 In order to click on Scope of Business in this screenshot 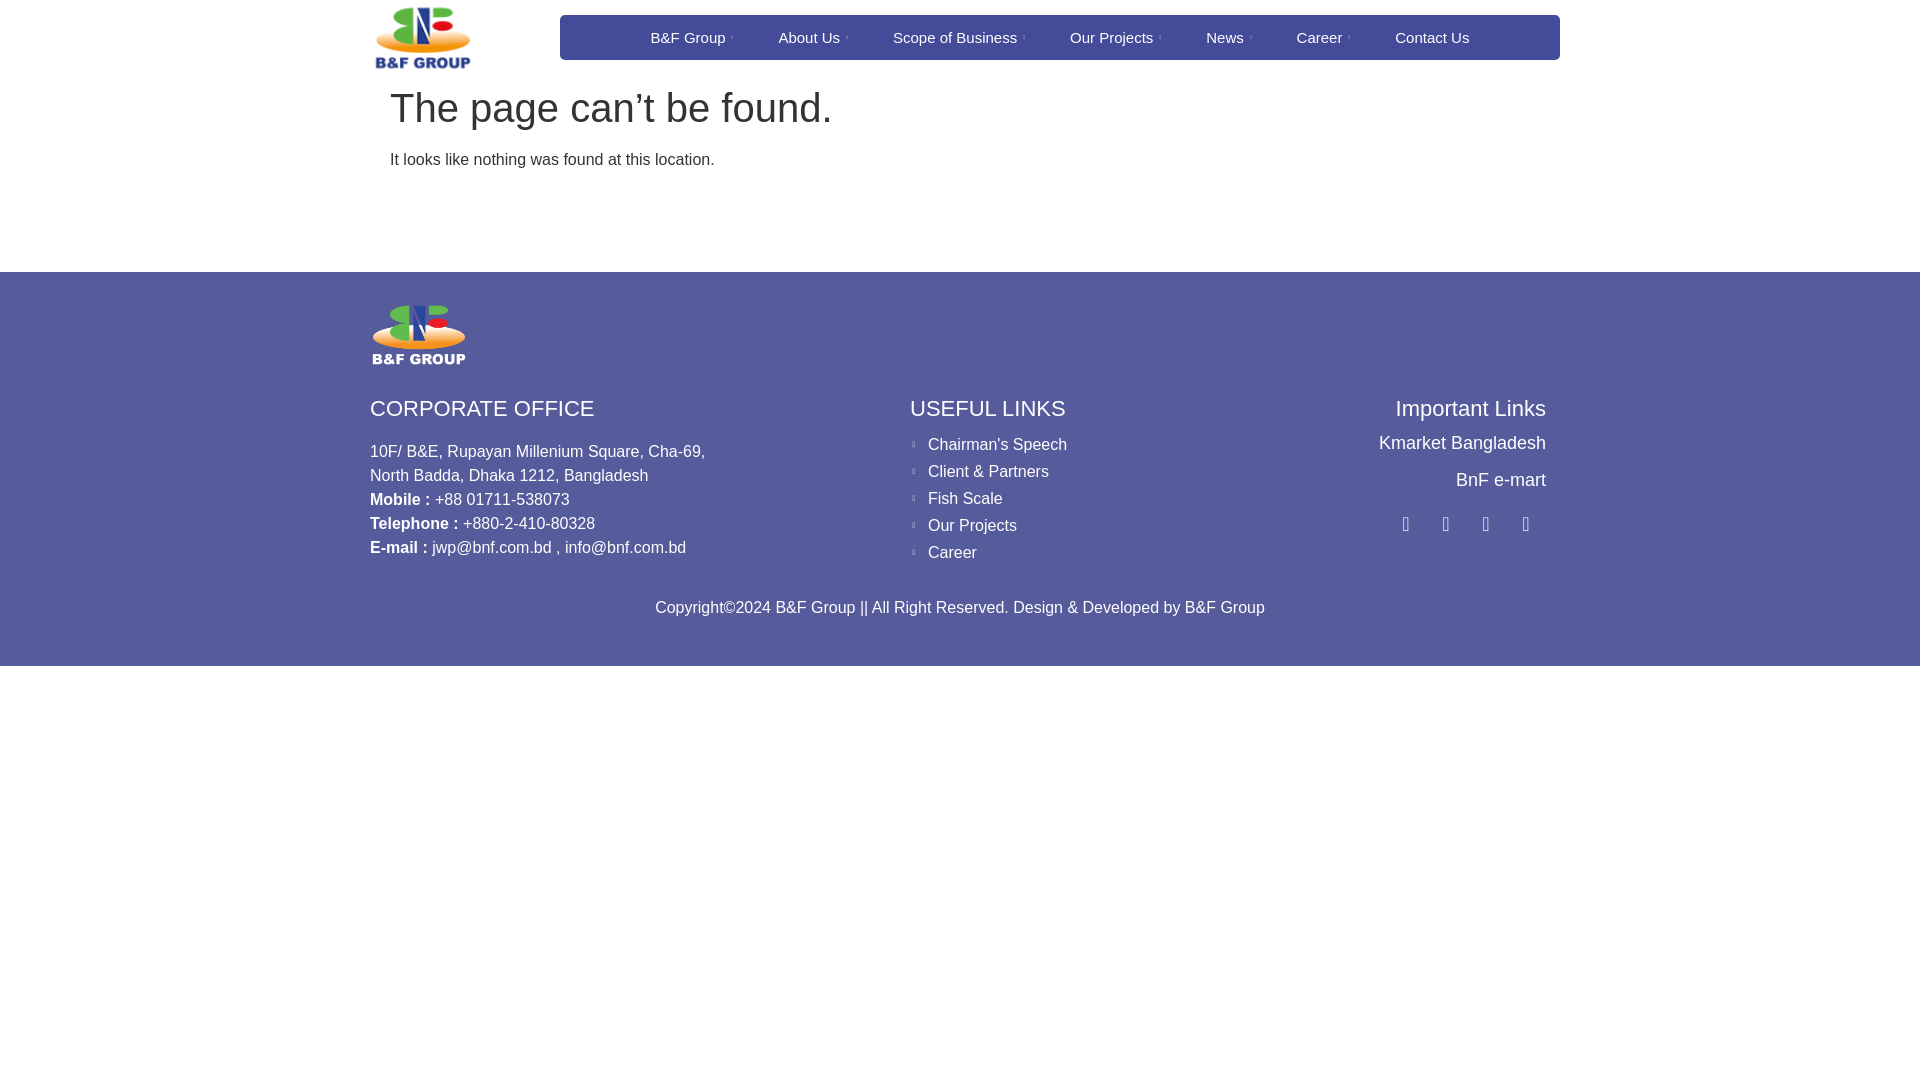, I will do `click(962, 38)`.